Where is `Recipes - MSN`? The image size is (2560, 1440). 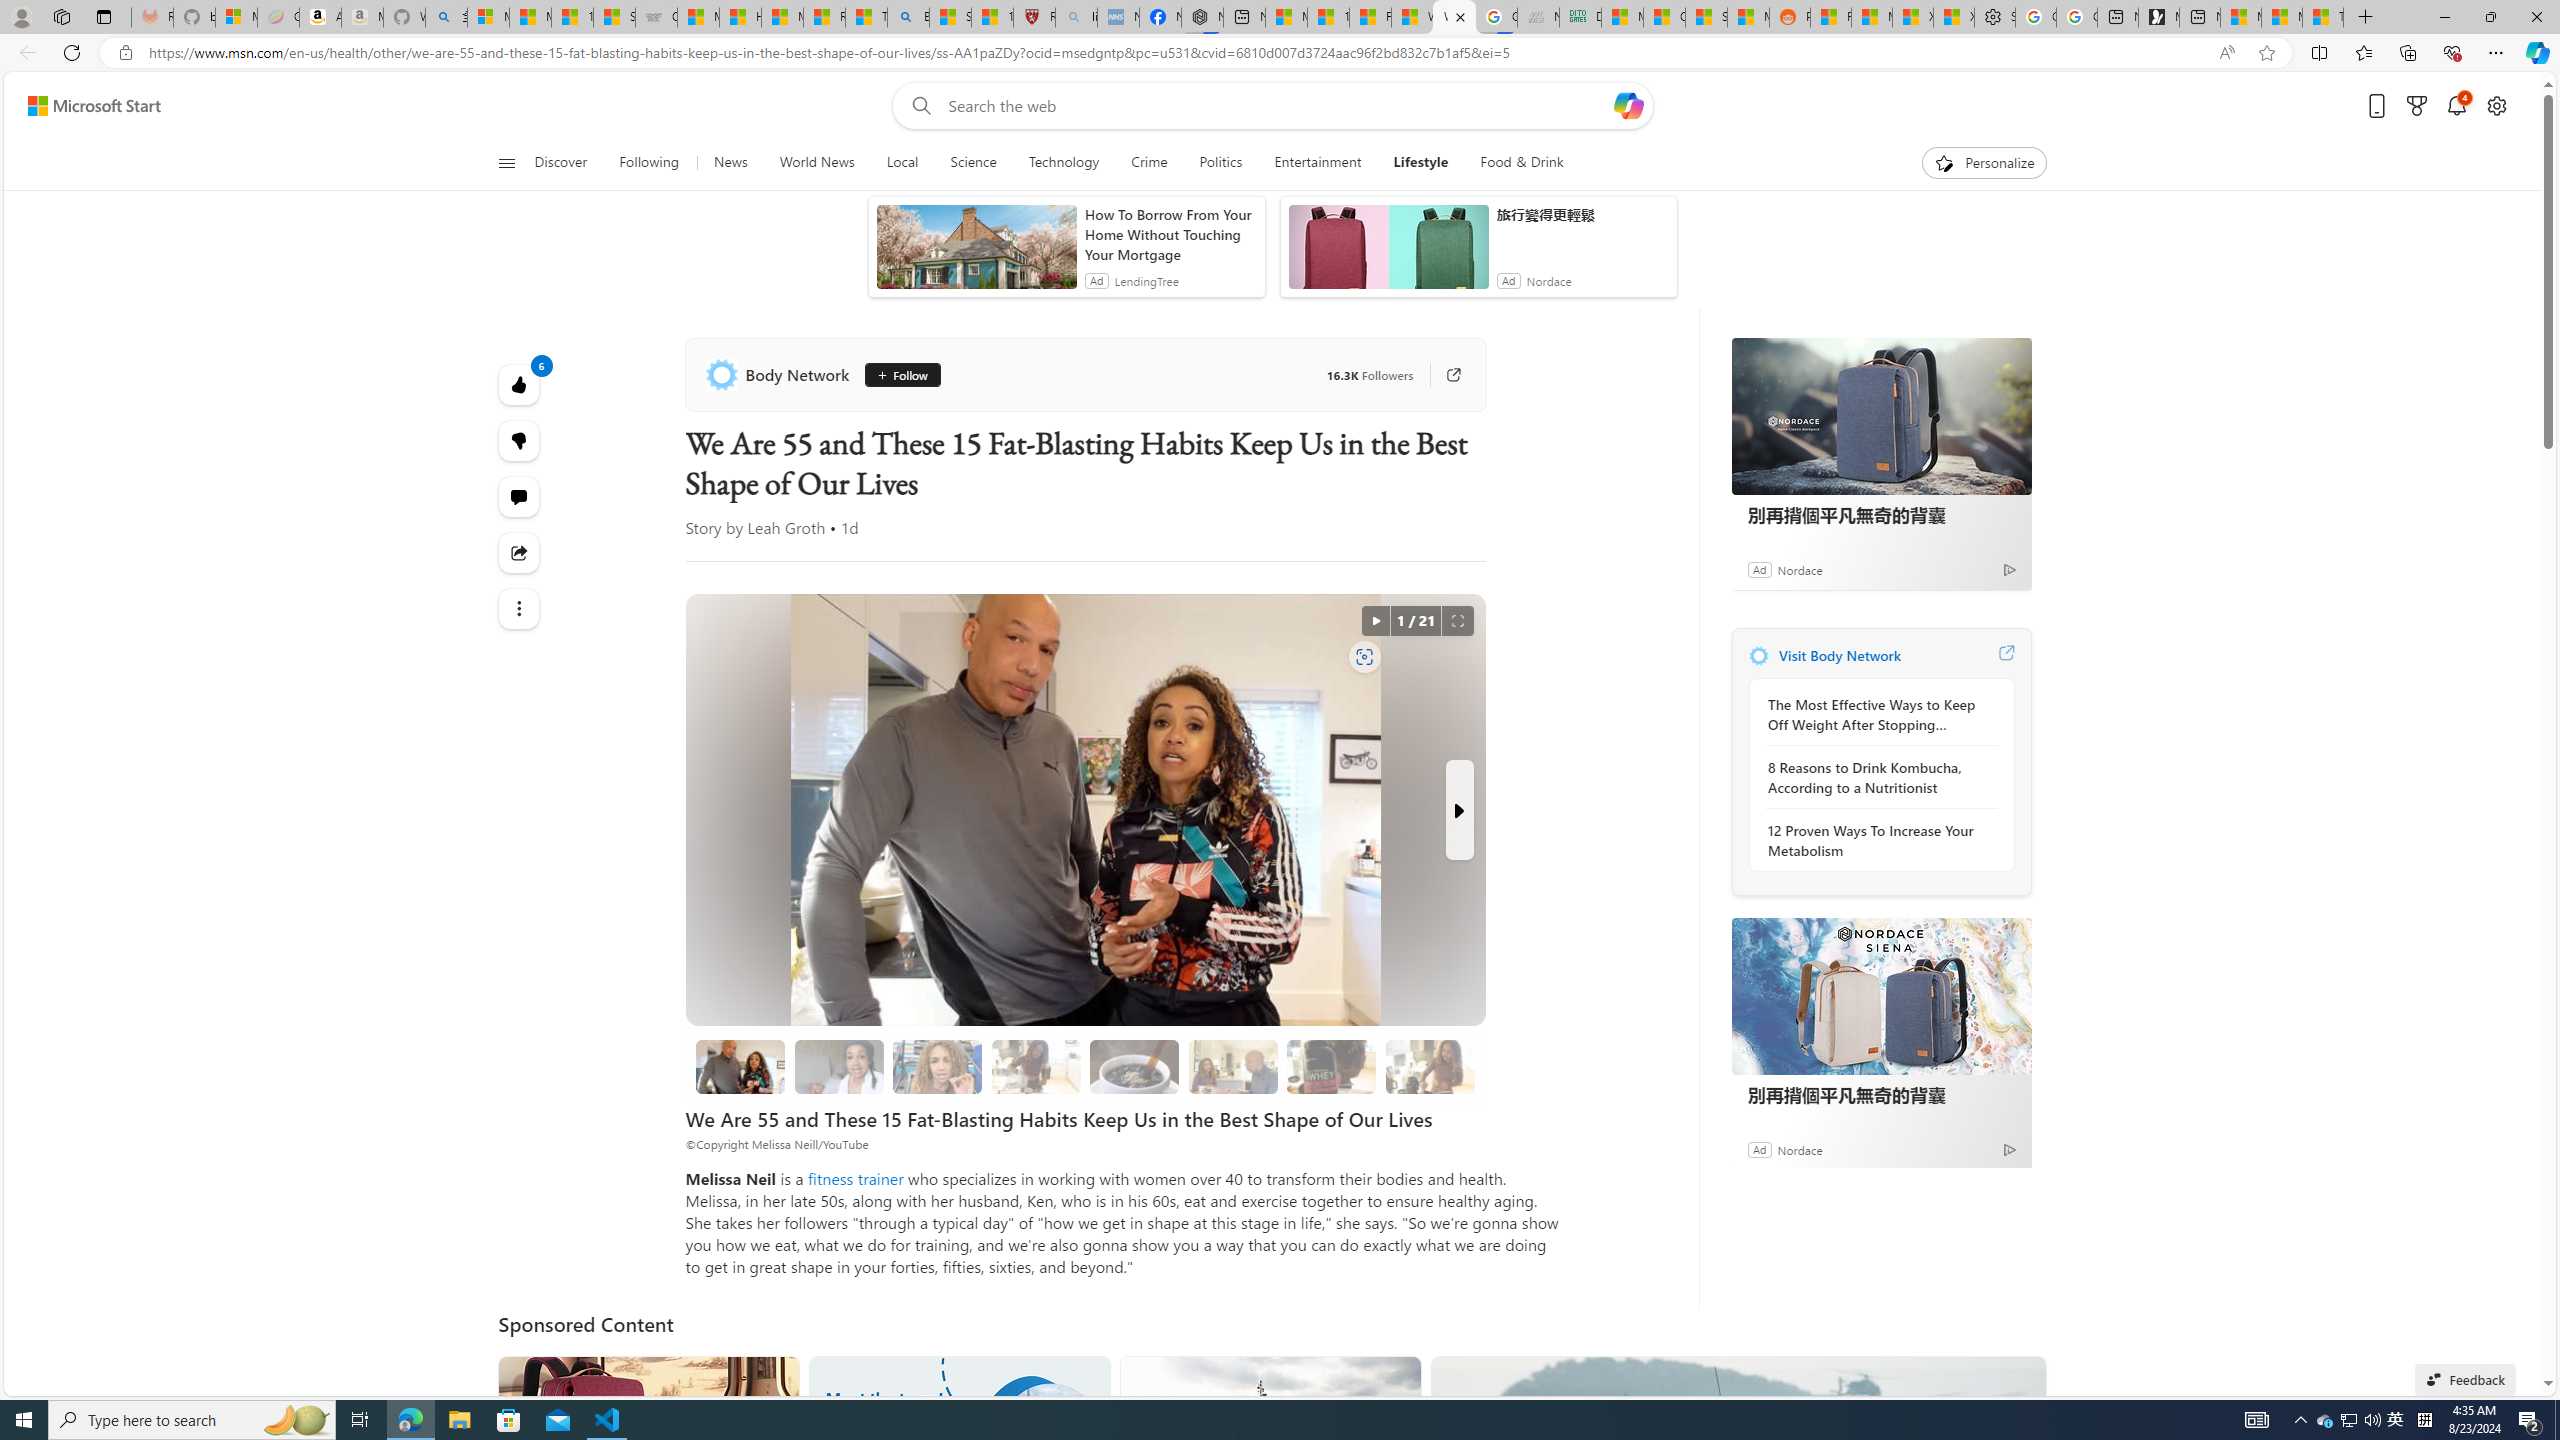
Recipes - MSN is located at coordinates (826, 17).